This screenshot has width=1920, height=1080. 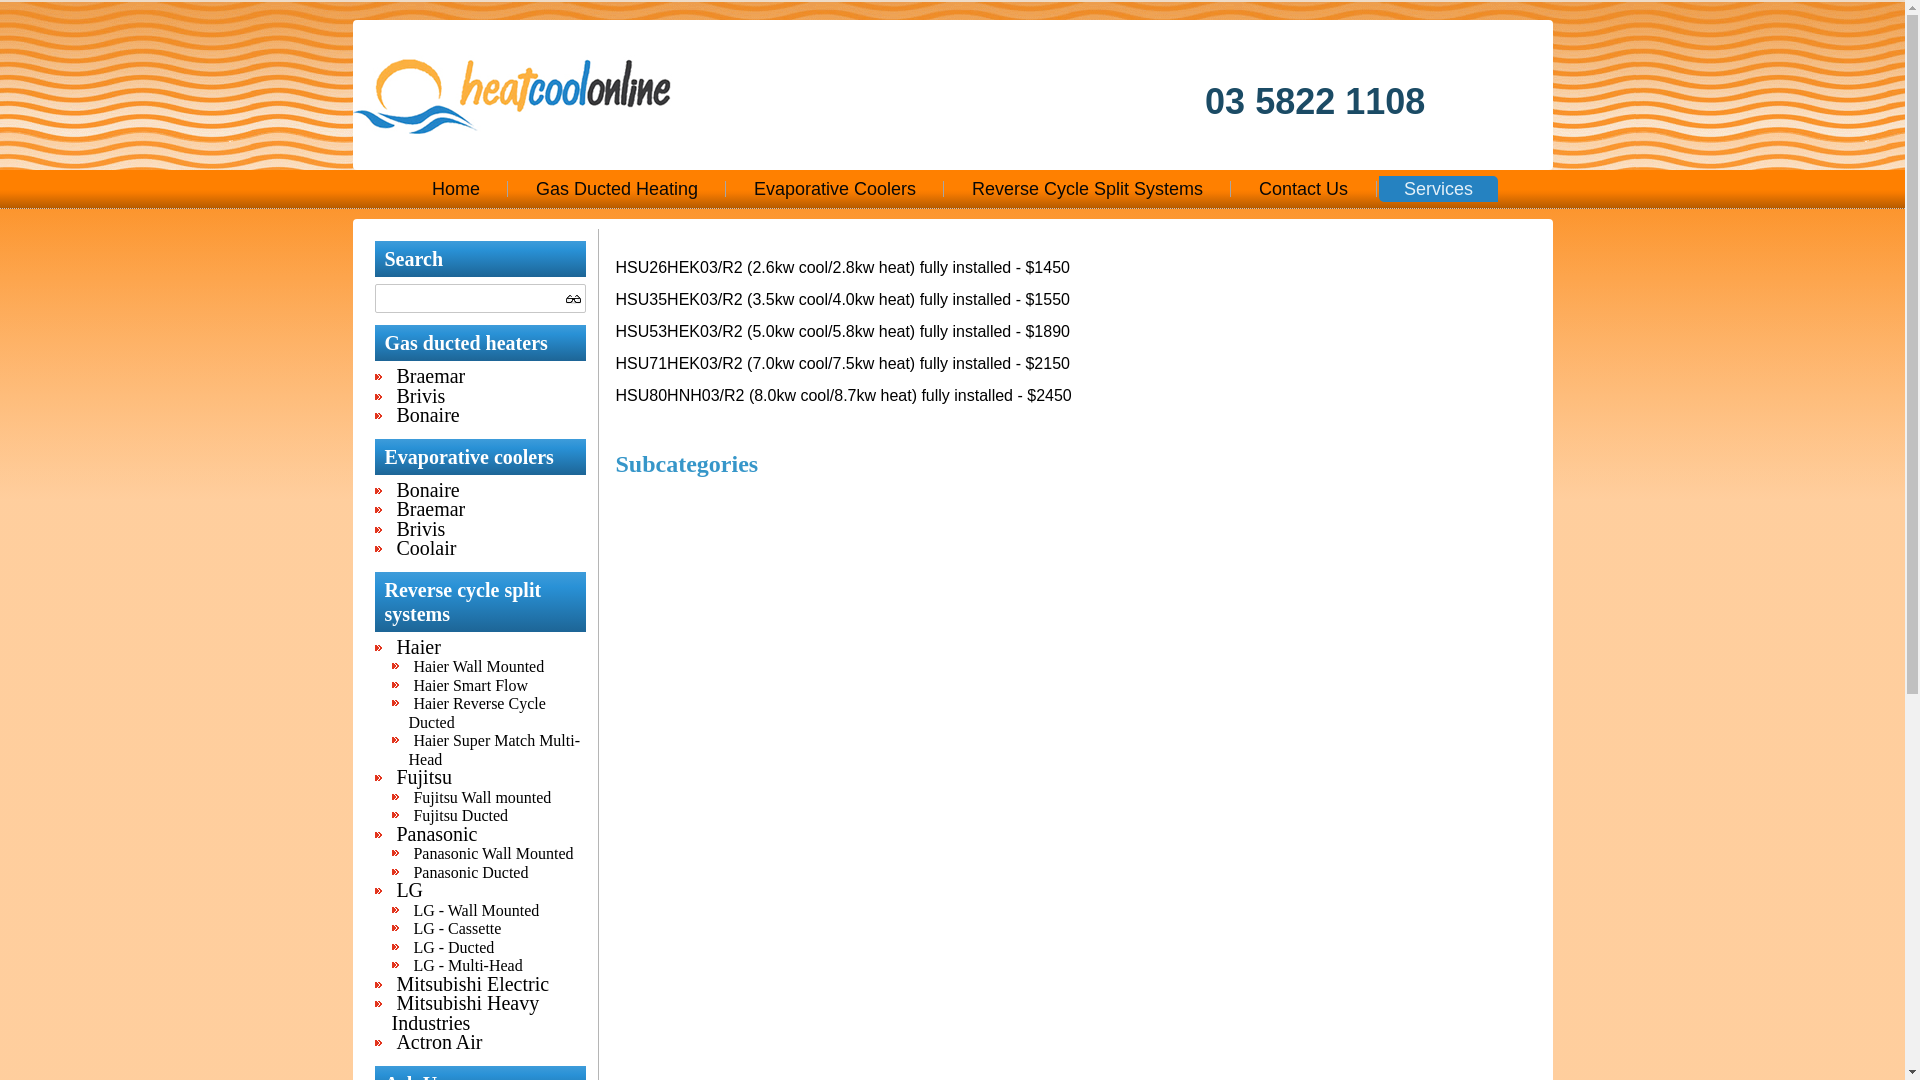 I want to click on Contact Us, so click(x=1304, y=189).